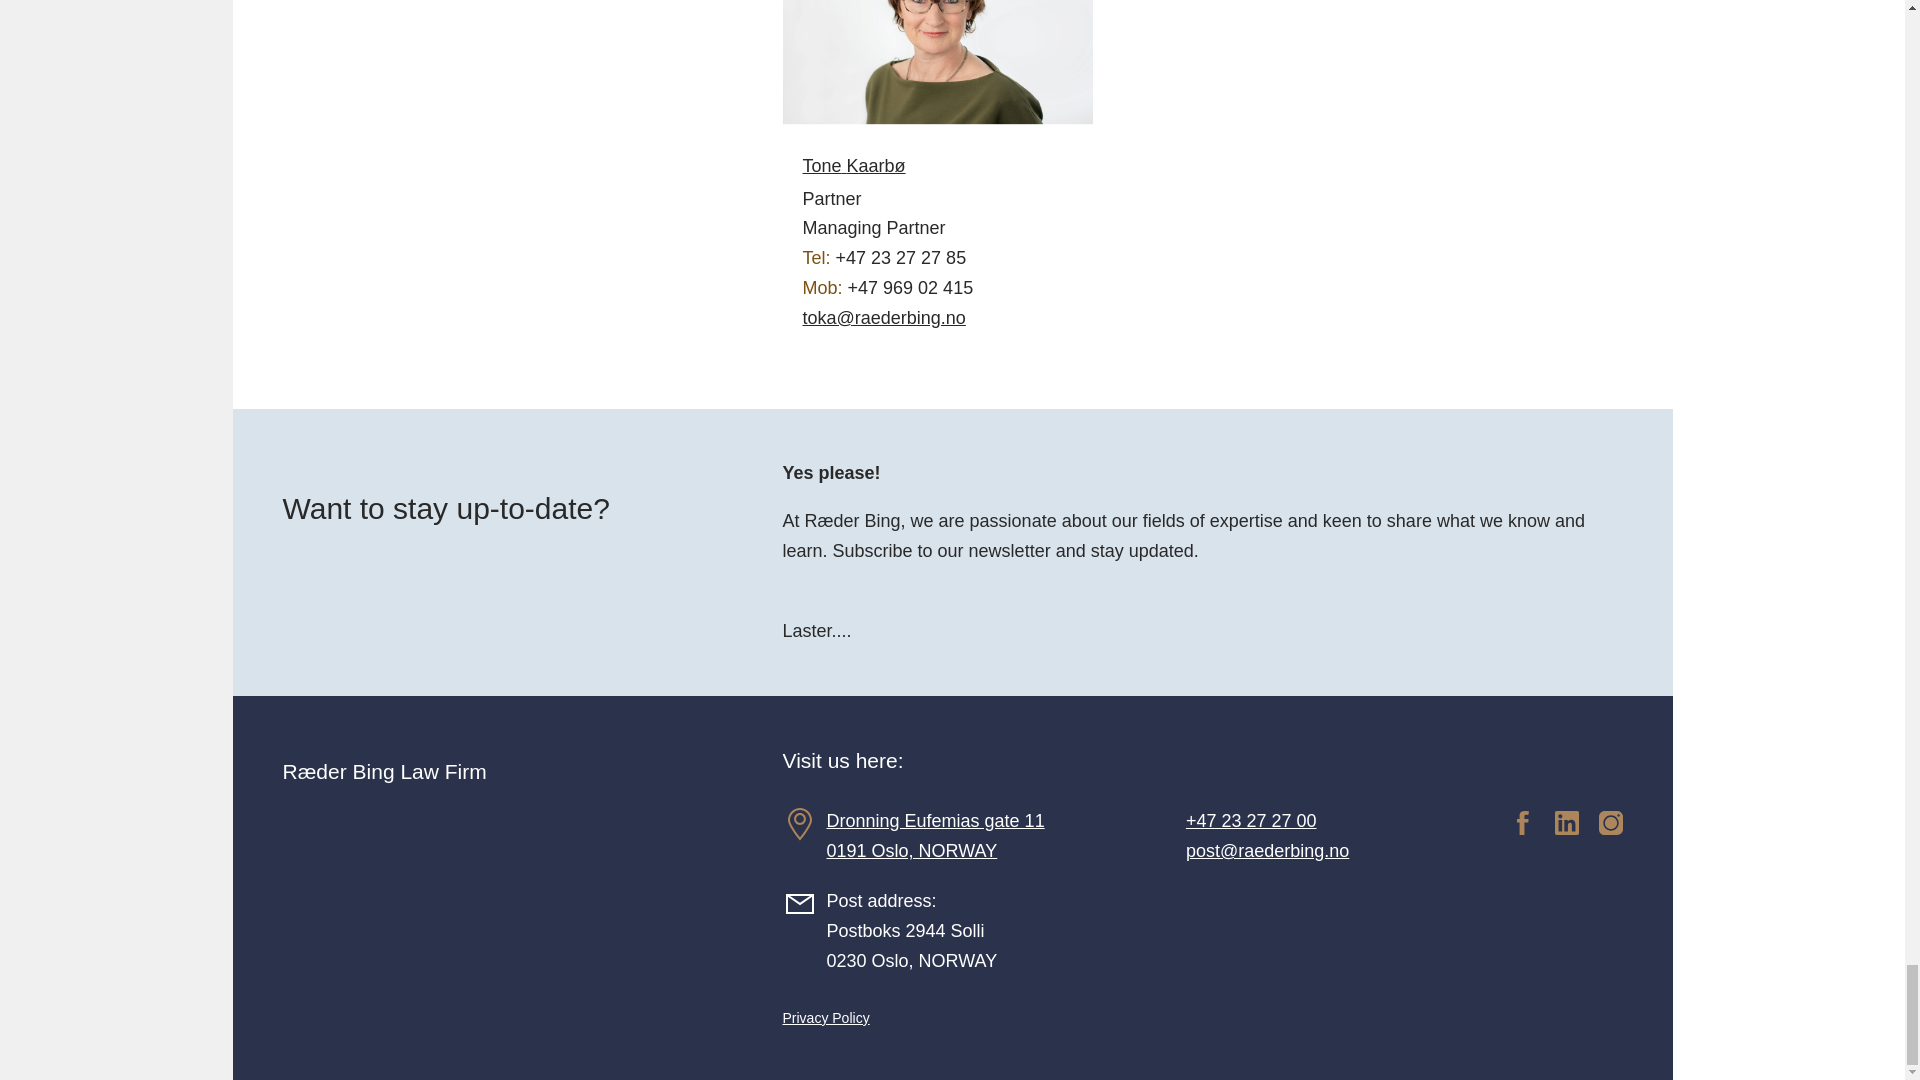 This screenshot has width=1920, height=1080. Describe the element at coordinates (1512, 820) in the screenshot. I see `Facebook` at that location.